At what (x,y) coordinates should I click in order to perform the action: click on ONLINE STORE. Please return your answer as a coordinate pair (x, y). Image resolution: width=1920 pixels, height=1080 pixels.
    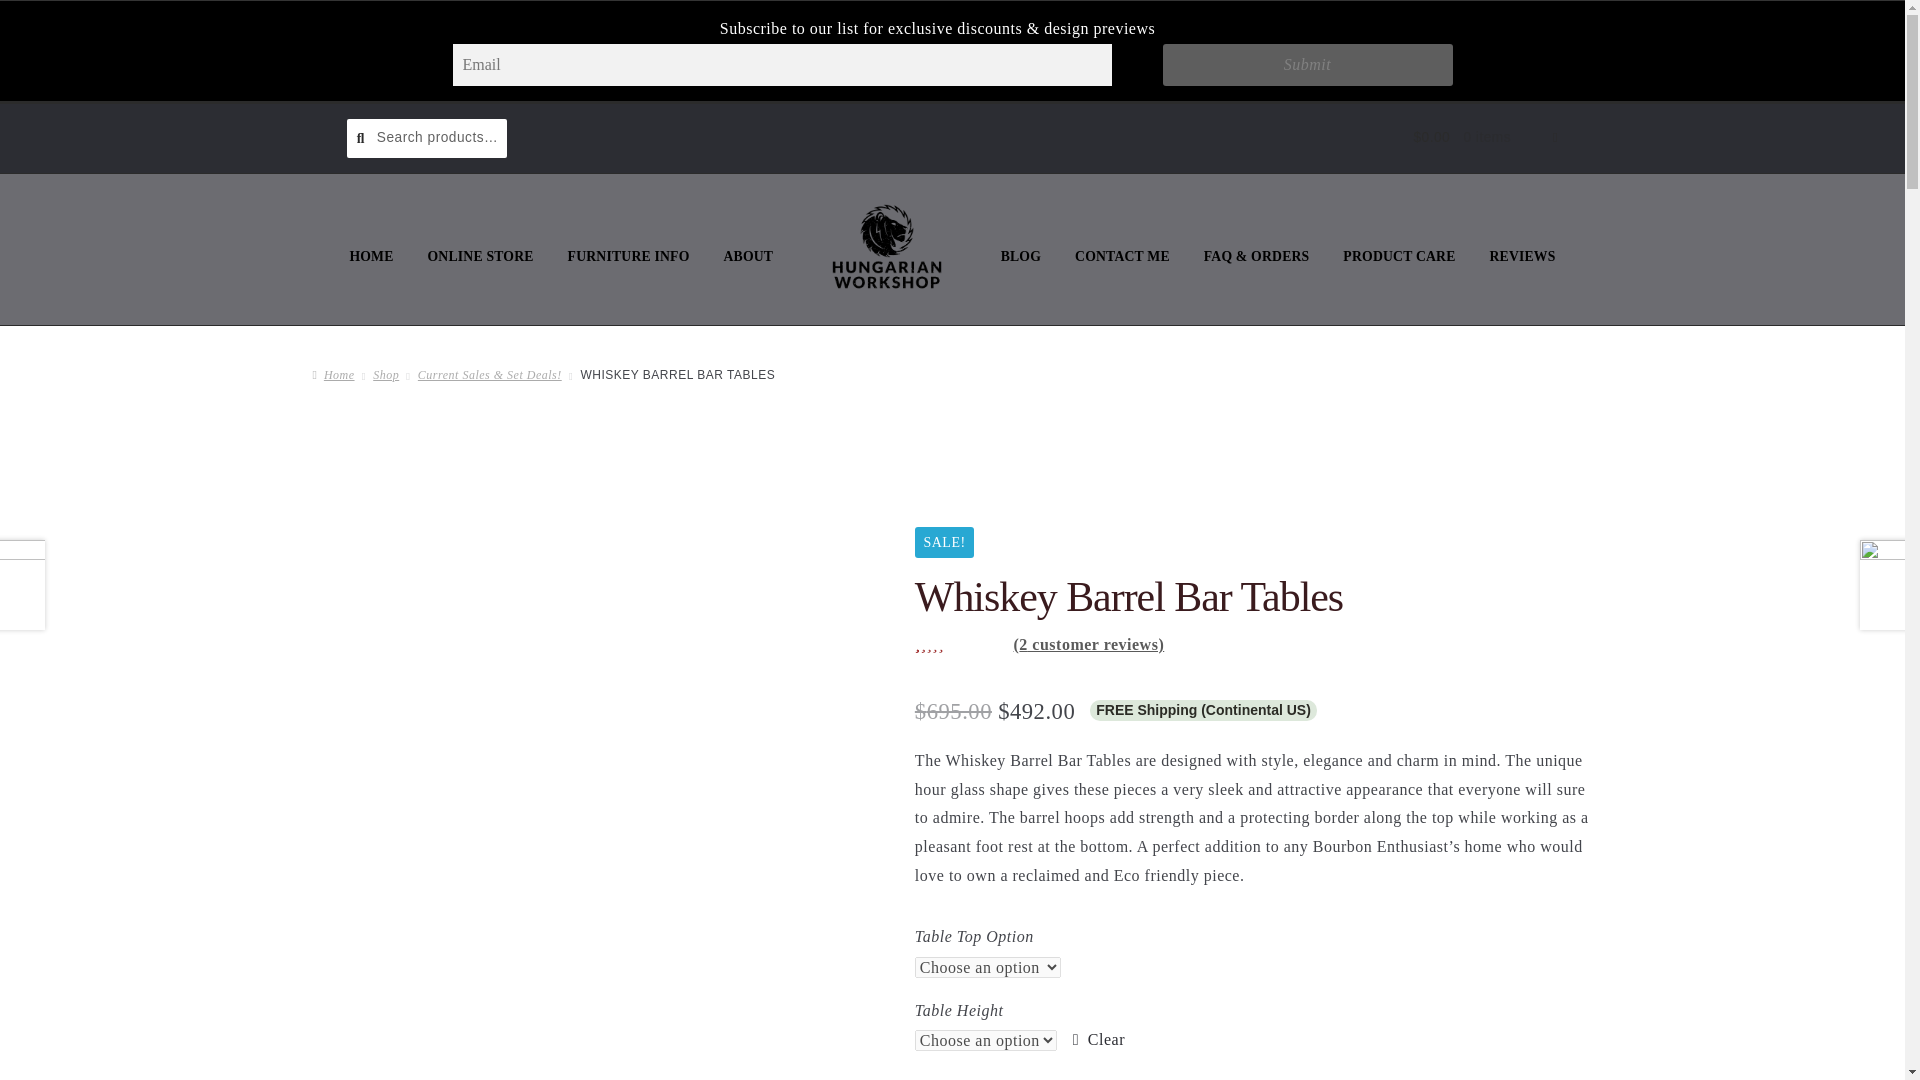
    Looking at the image, I should click on (480, 256).